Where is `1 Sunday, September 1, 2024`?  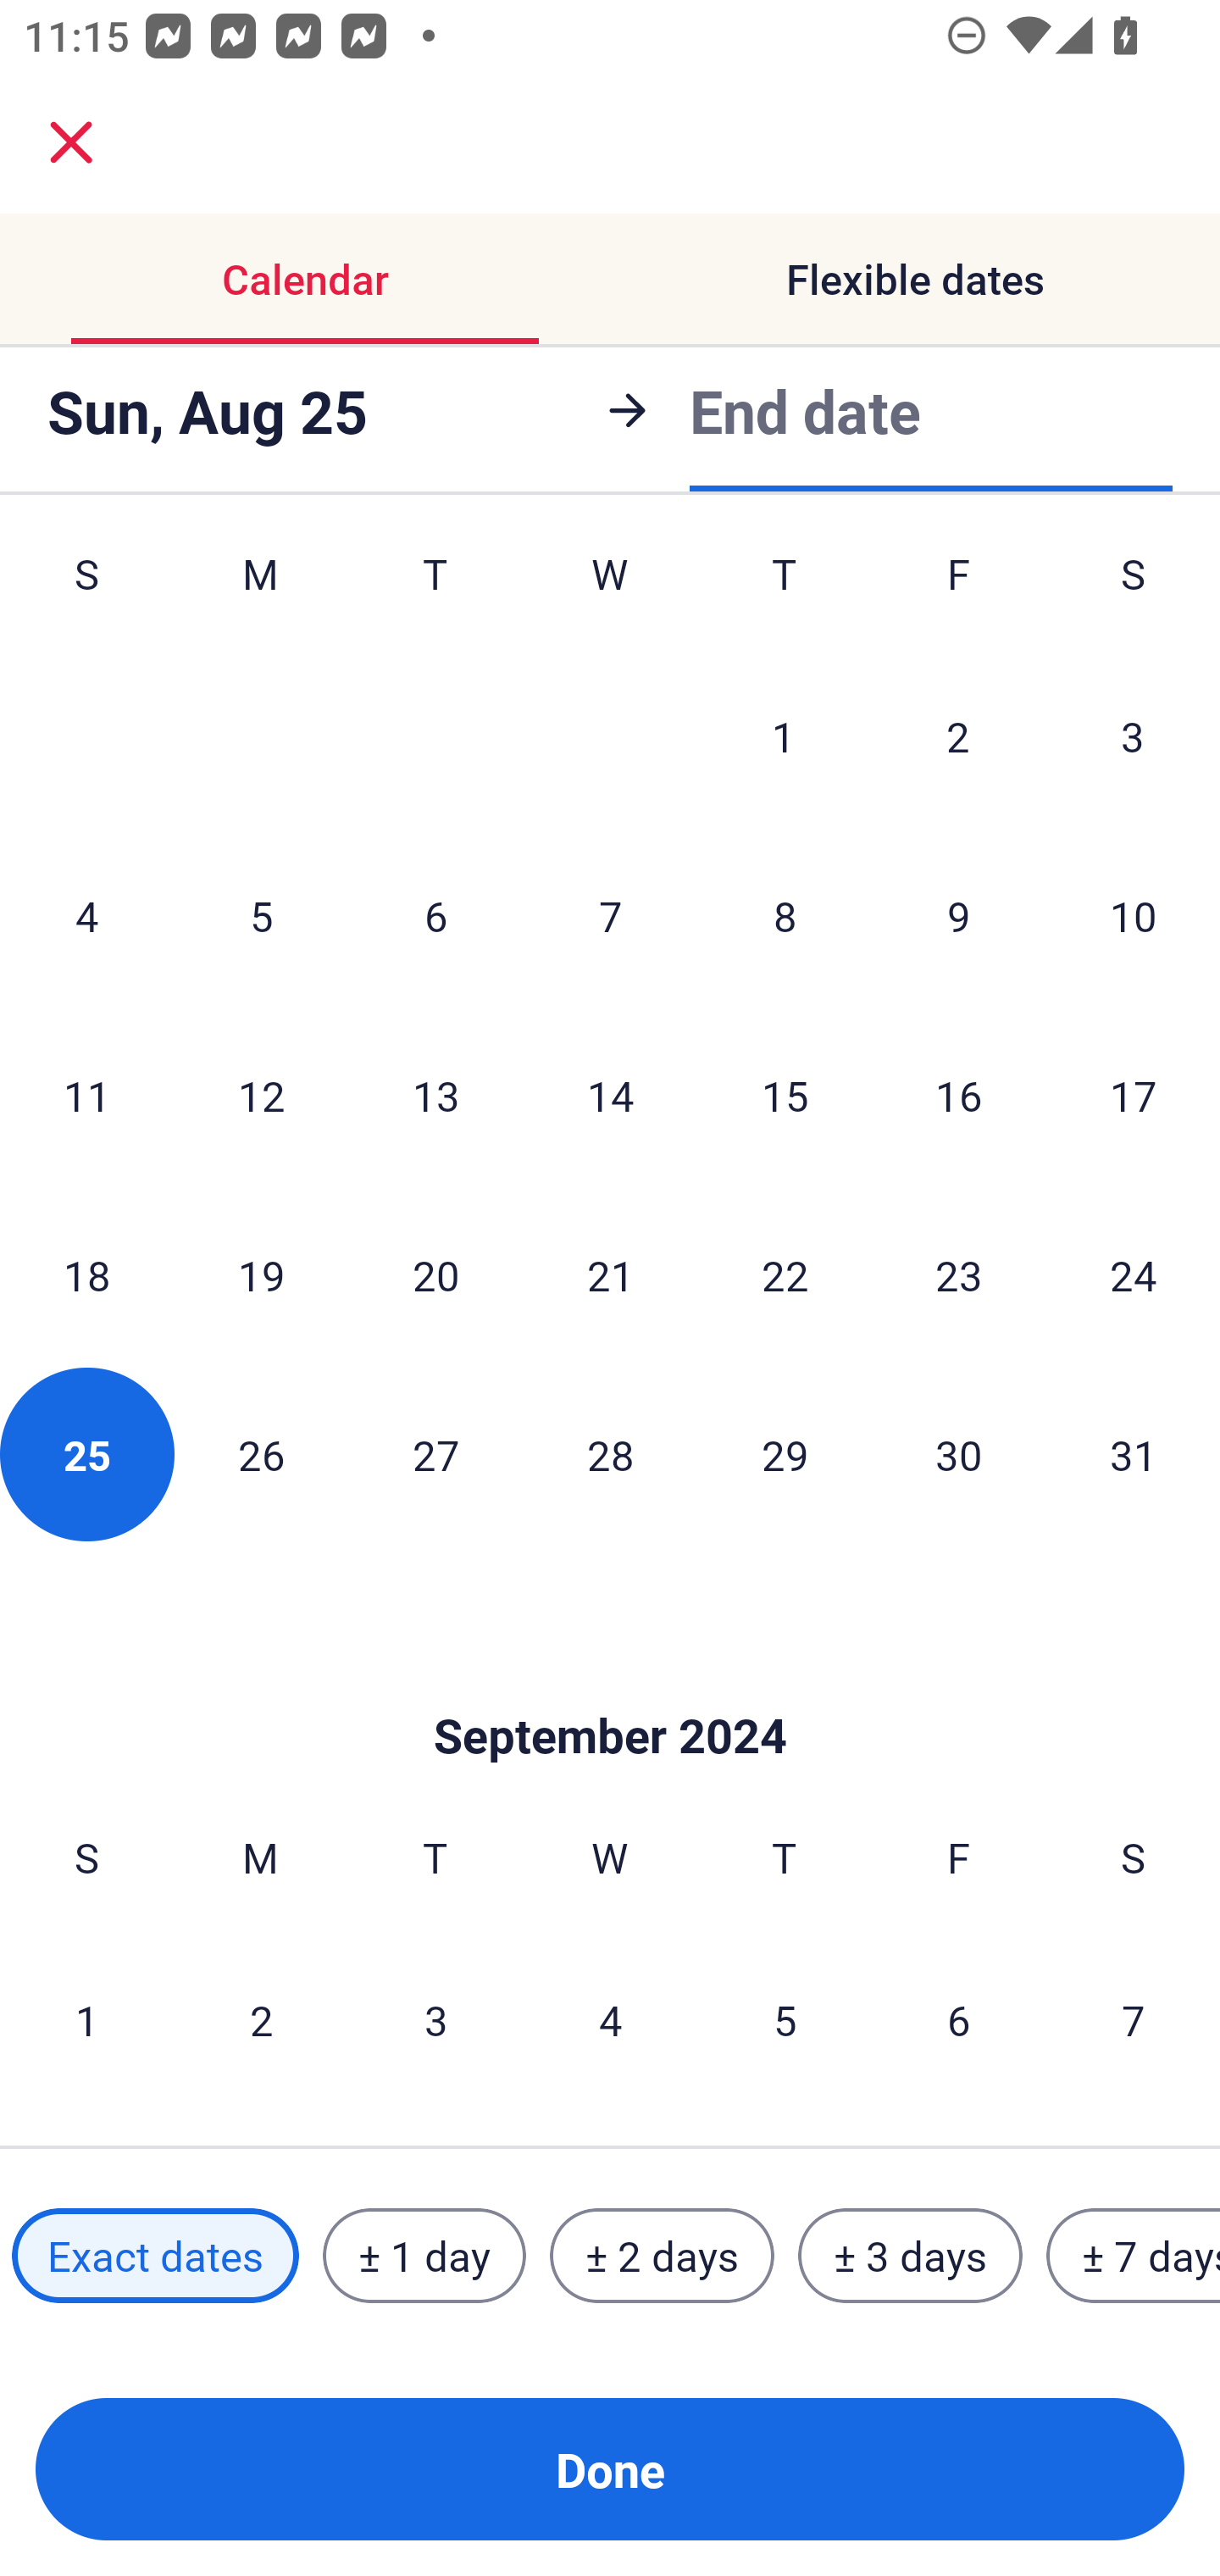
1 Sunday, September 1, 2024 is located at coordinates (86, 2019).